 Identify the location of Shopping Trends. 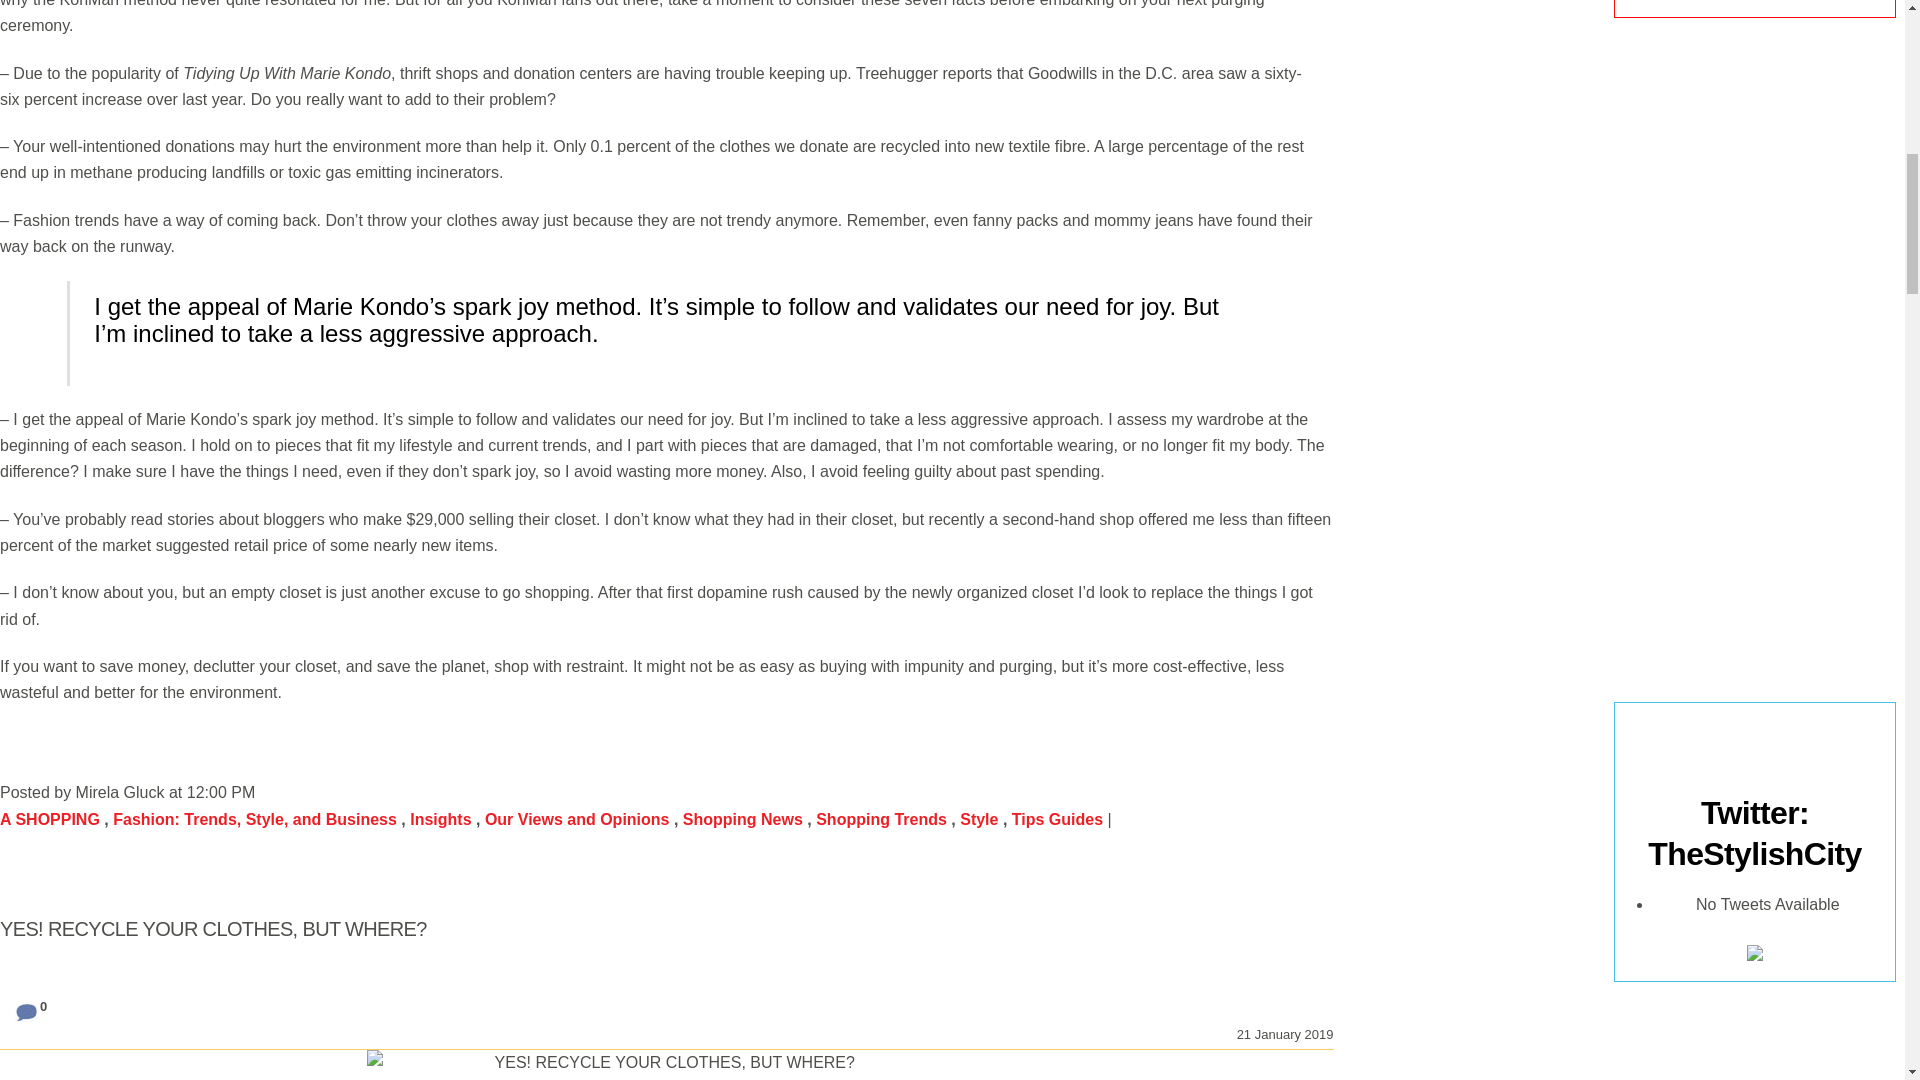
(881, 820).